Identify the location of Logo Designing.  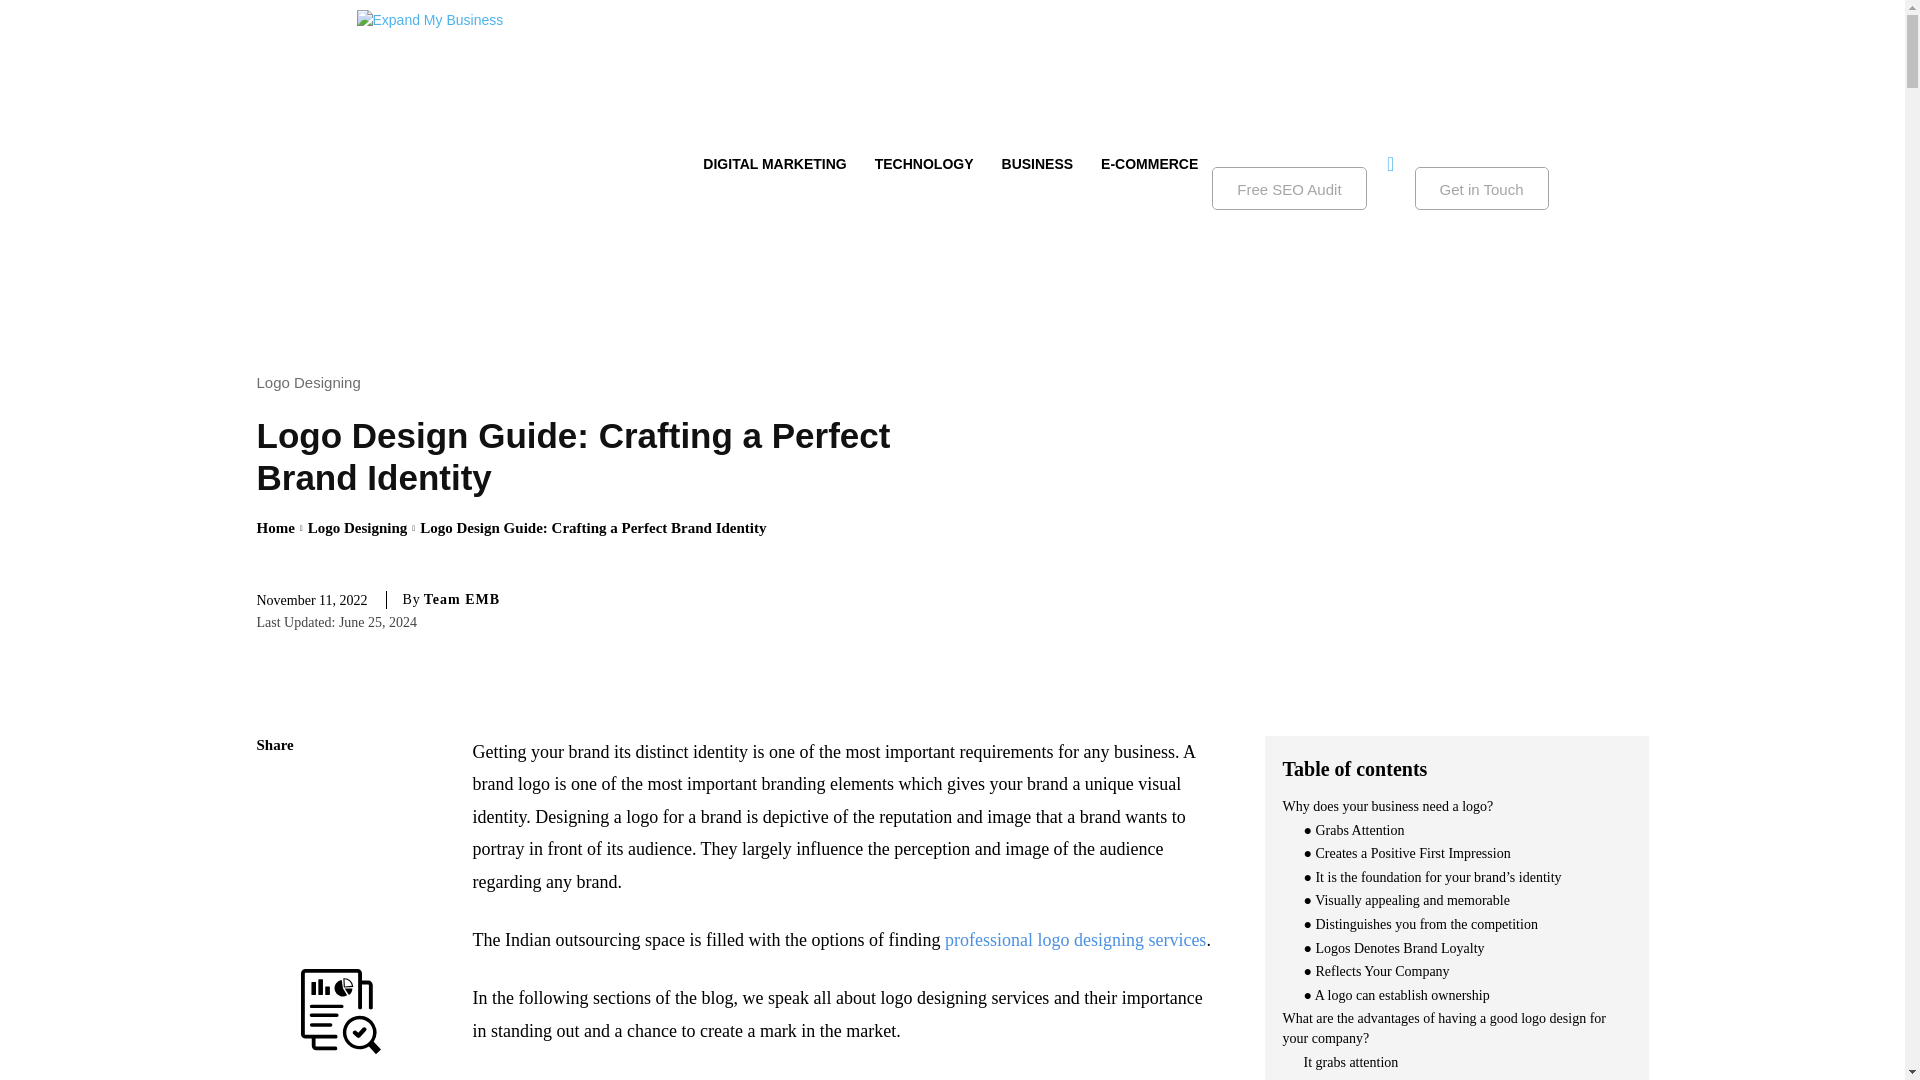
(312, 382).